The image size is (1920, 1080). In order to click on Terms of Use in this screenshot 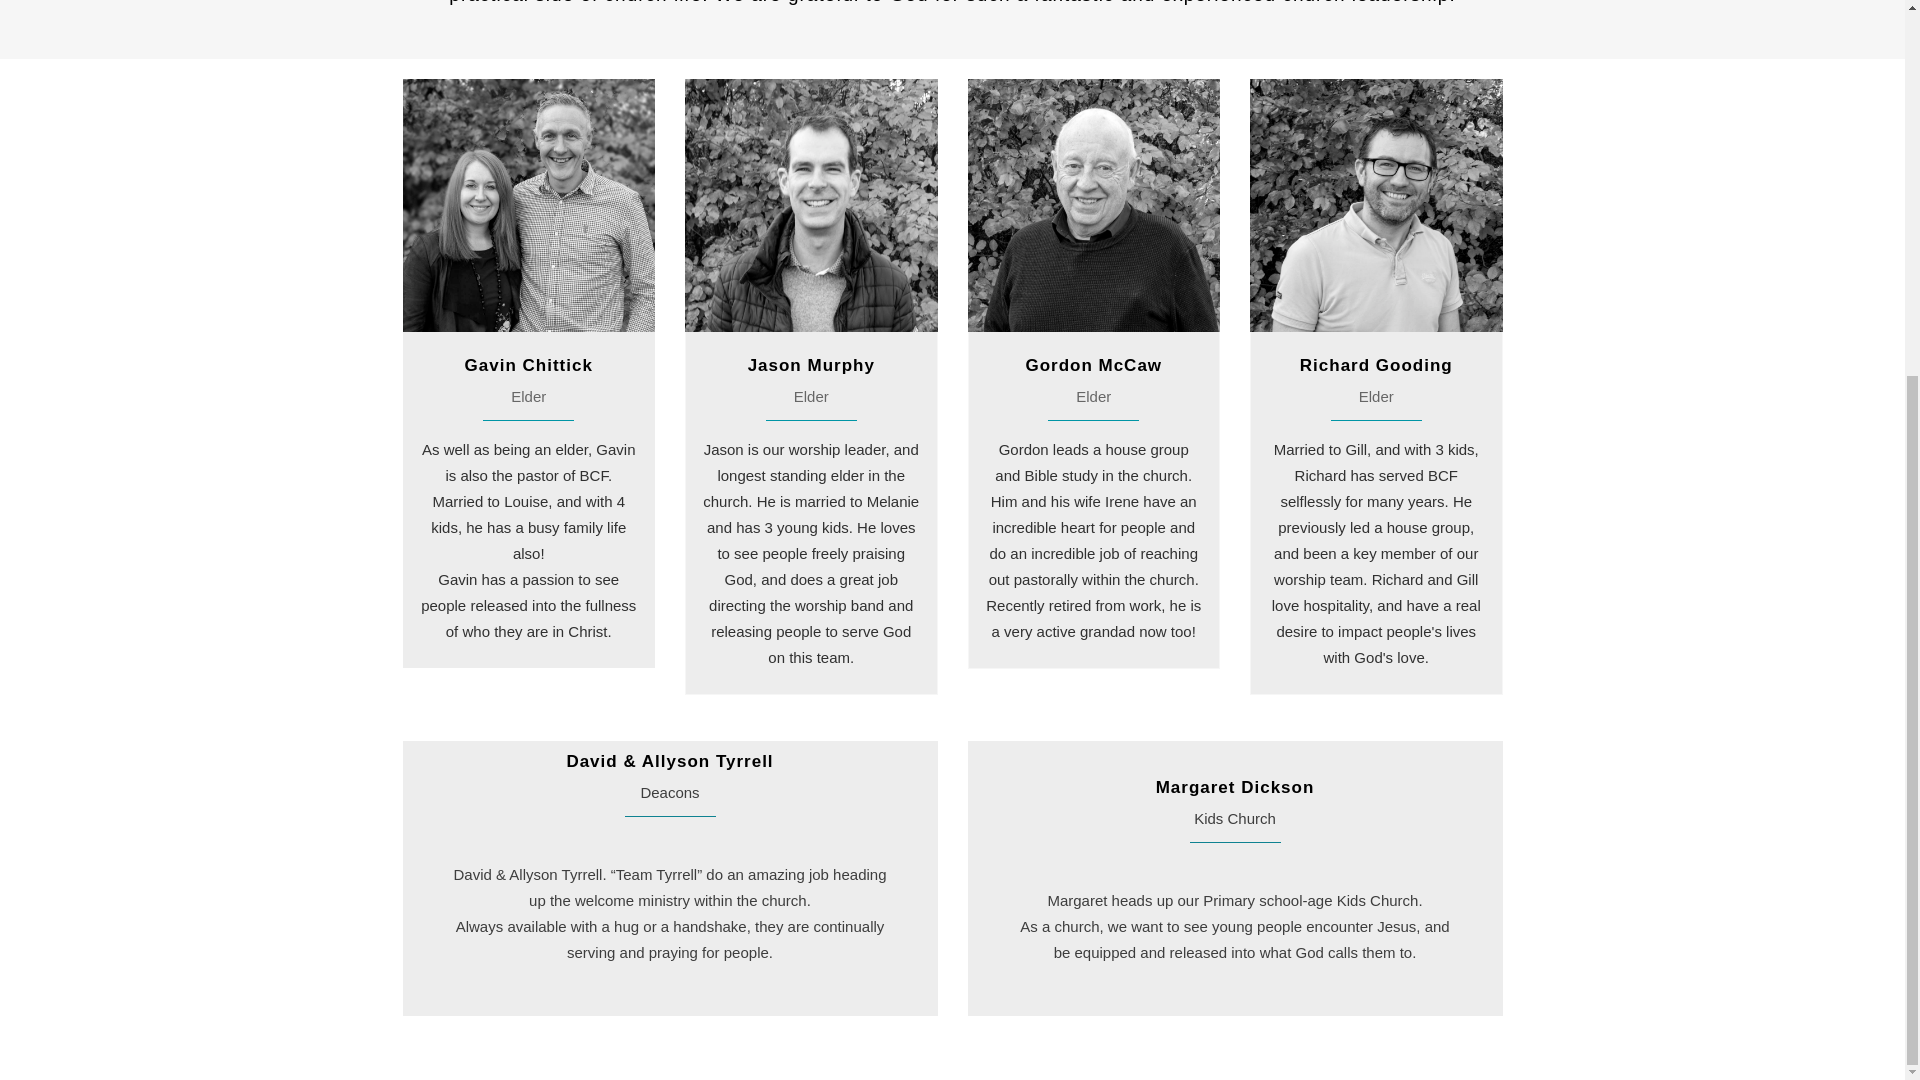, I will do `click(998, 483)`.